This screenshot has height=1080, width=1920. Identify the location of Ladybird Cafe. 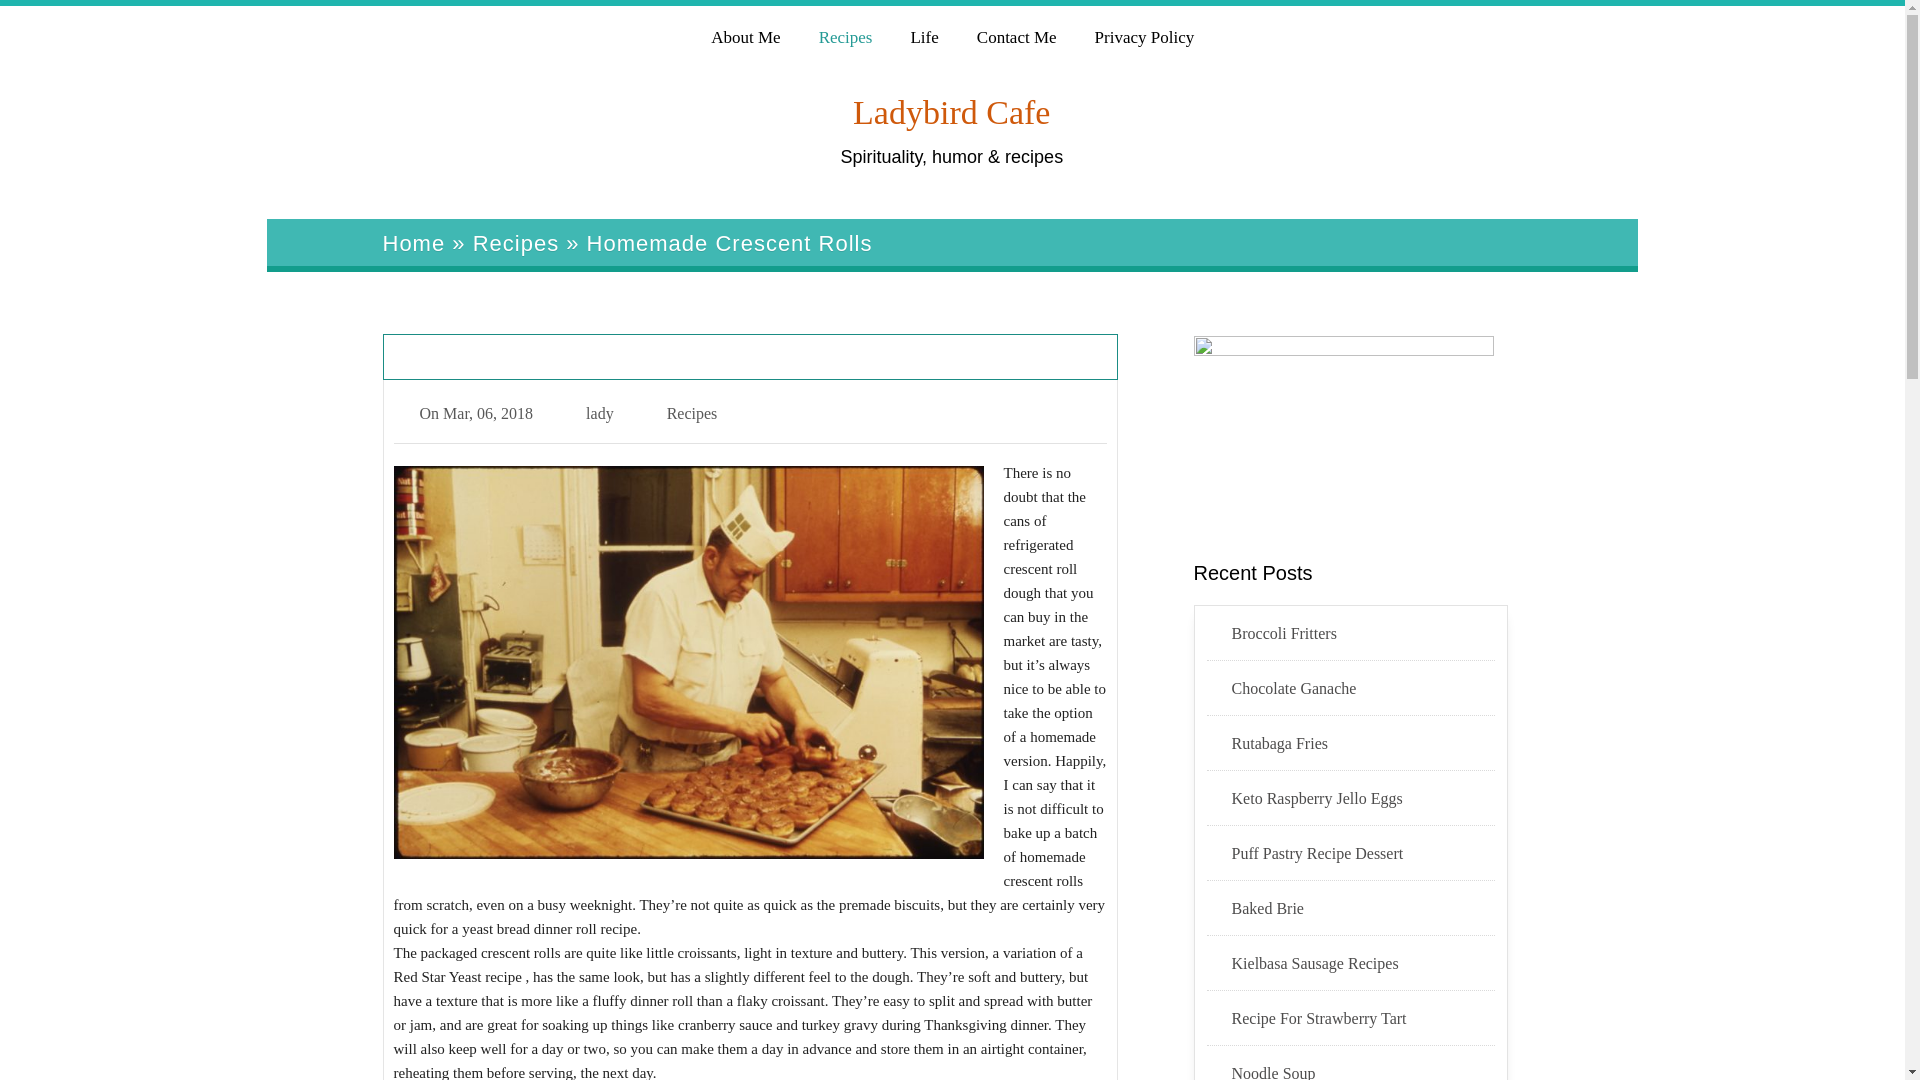
(951, 112).